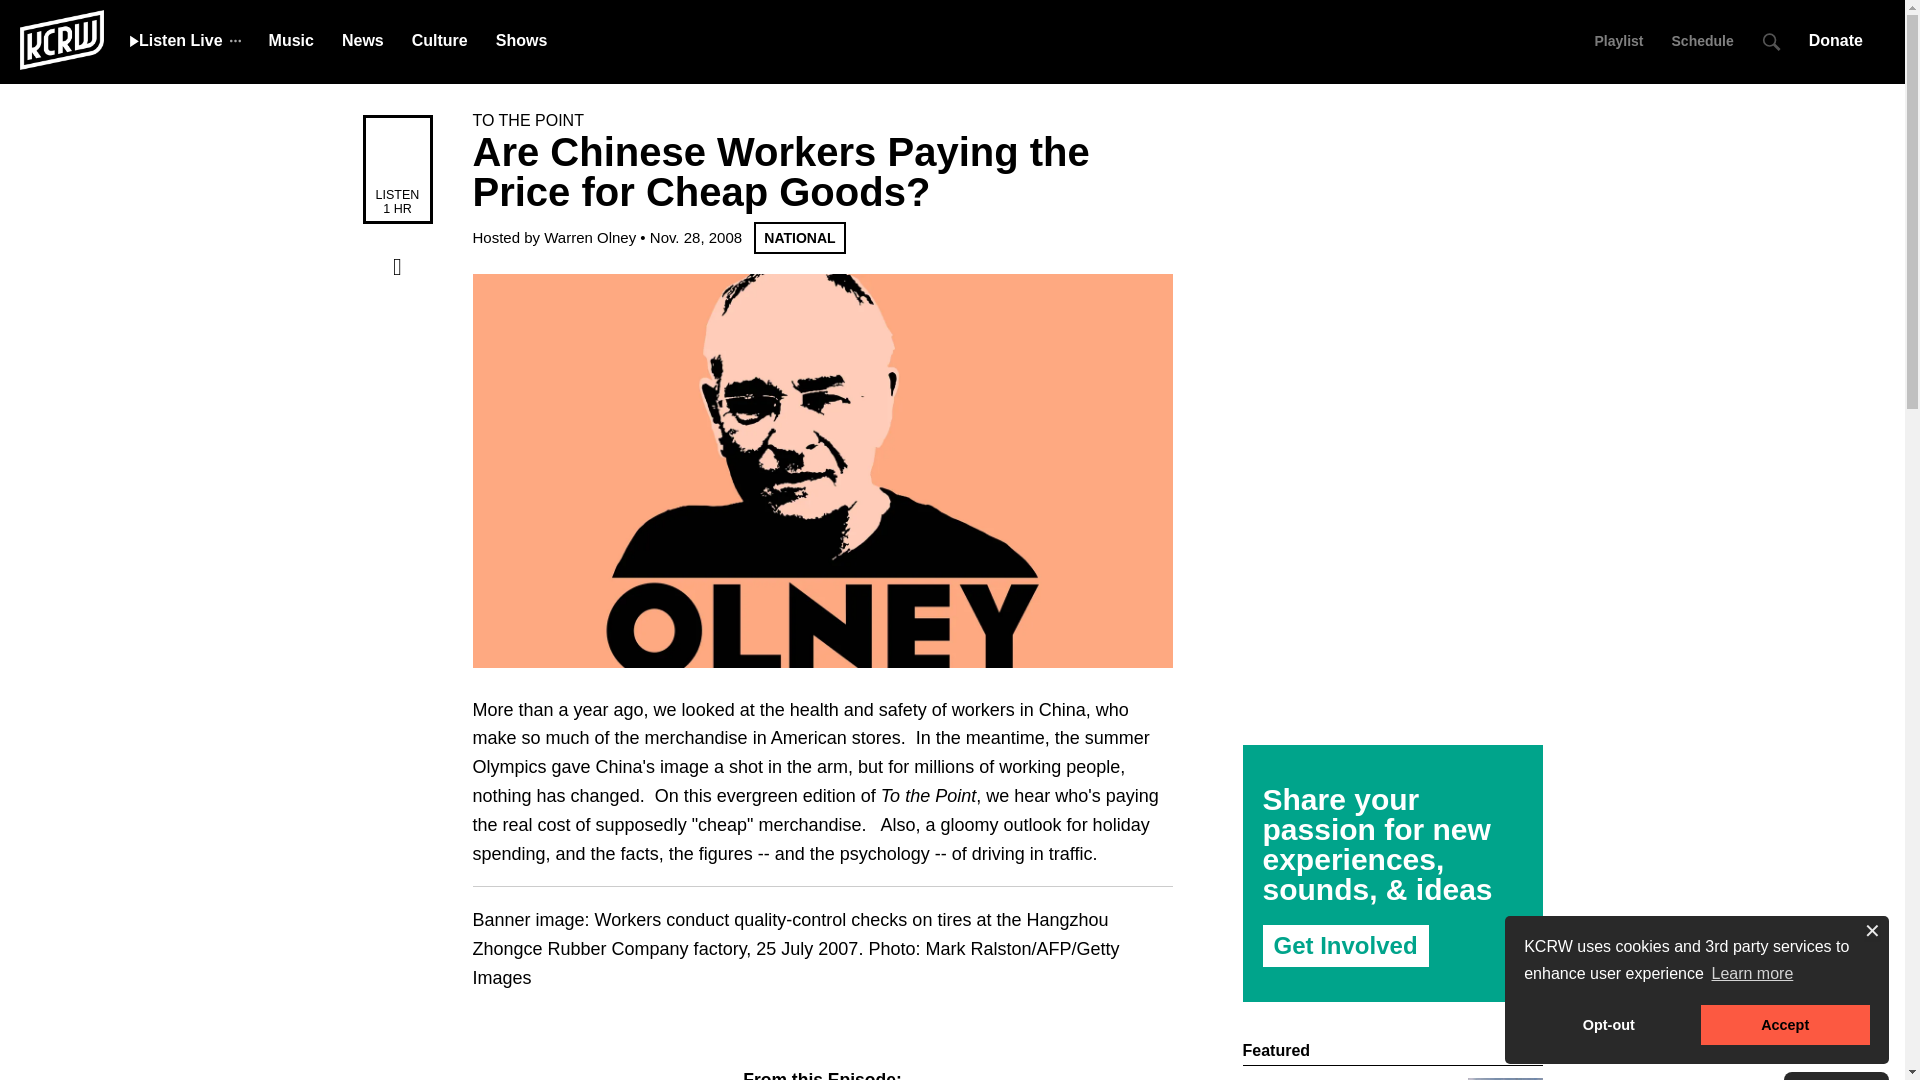 This screenshot has height=1080, width=1920. Describe the element at coordinates (440, 40) in the screenshot. I see `Culture` at that location.